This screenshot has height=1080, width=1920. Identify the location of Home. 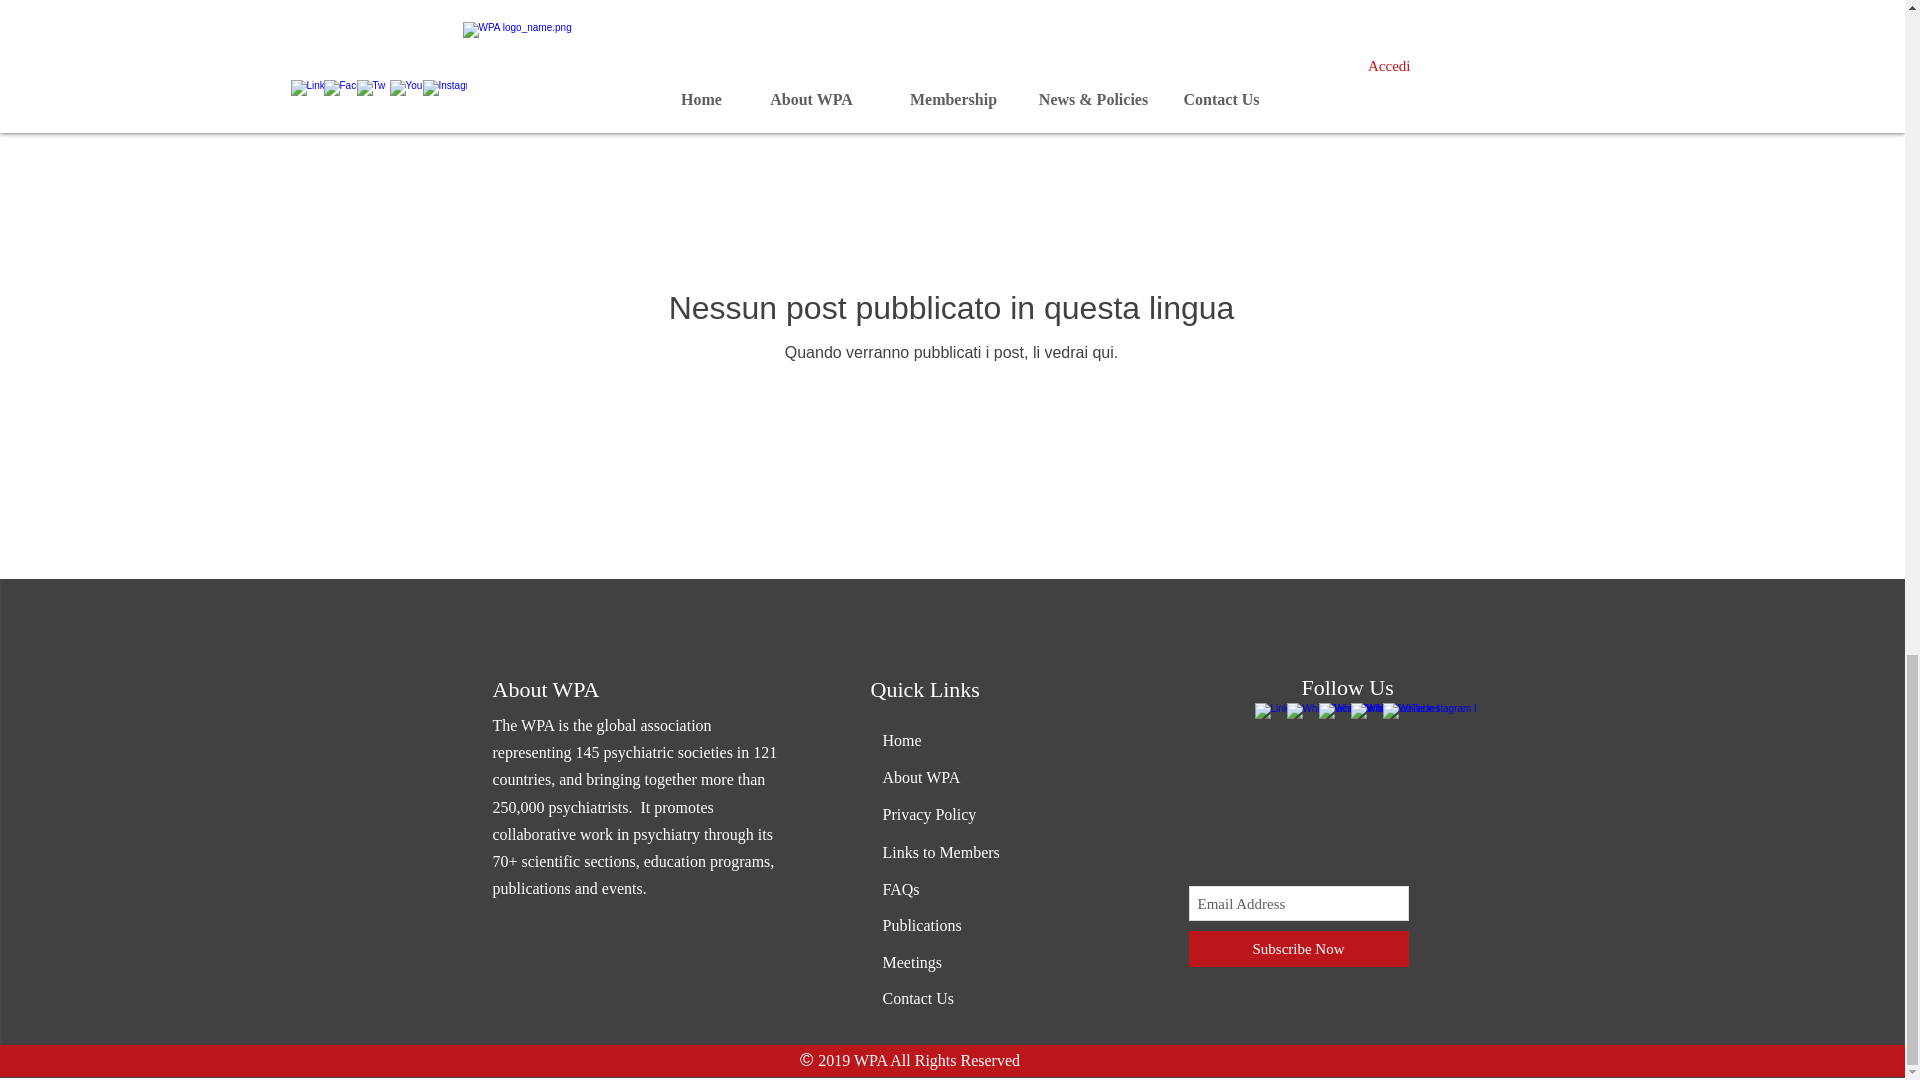
(901, 740).